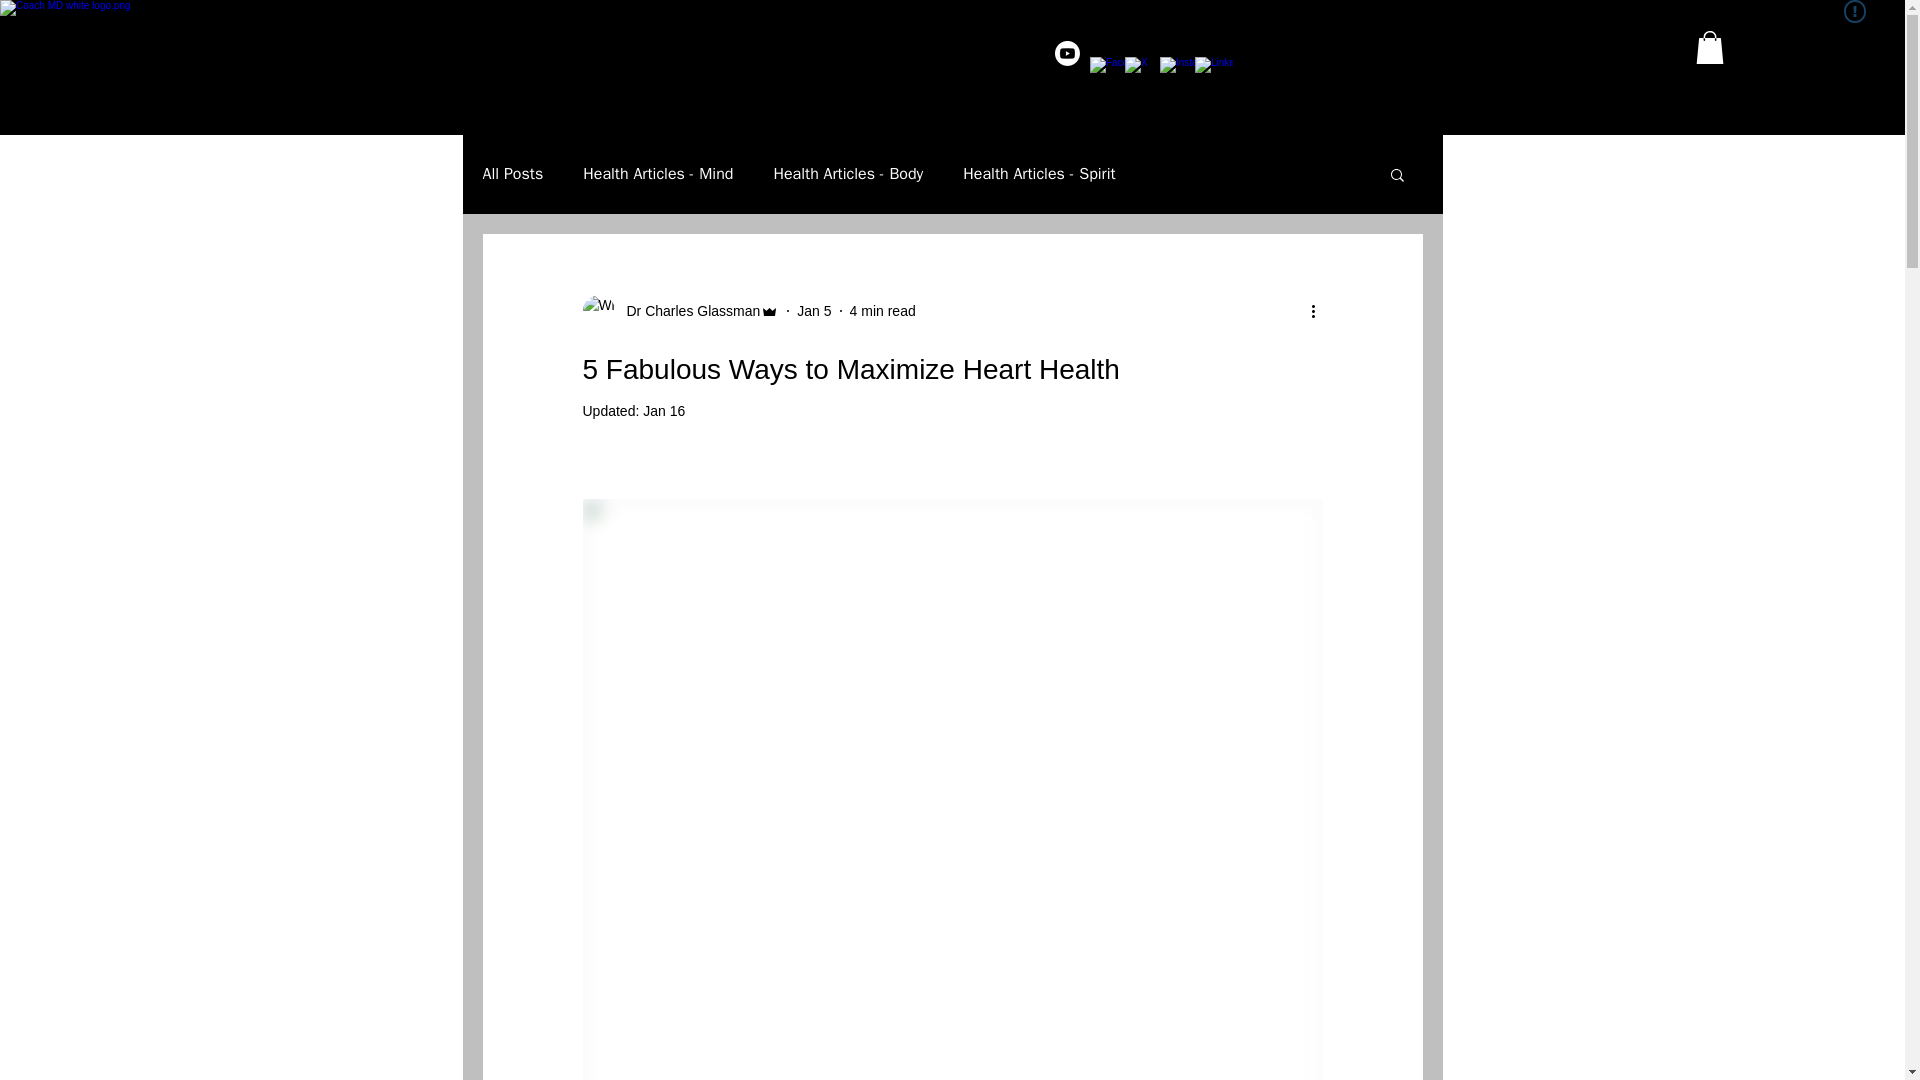 The height and width of the screenshot is (1080, 1920). I want to click on 0, so click(1710, 48).